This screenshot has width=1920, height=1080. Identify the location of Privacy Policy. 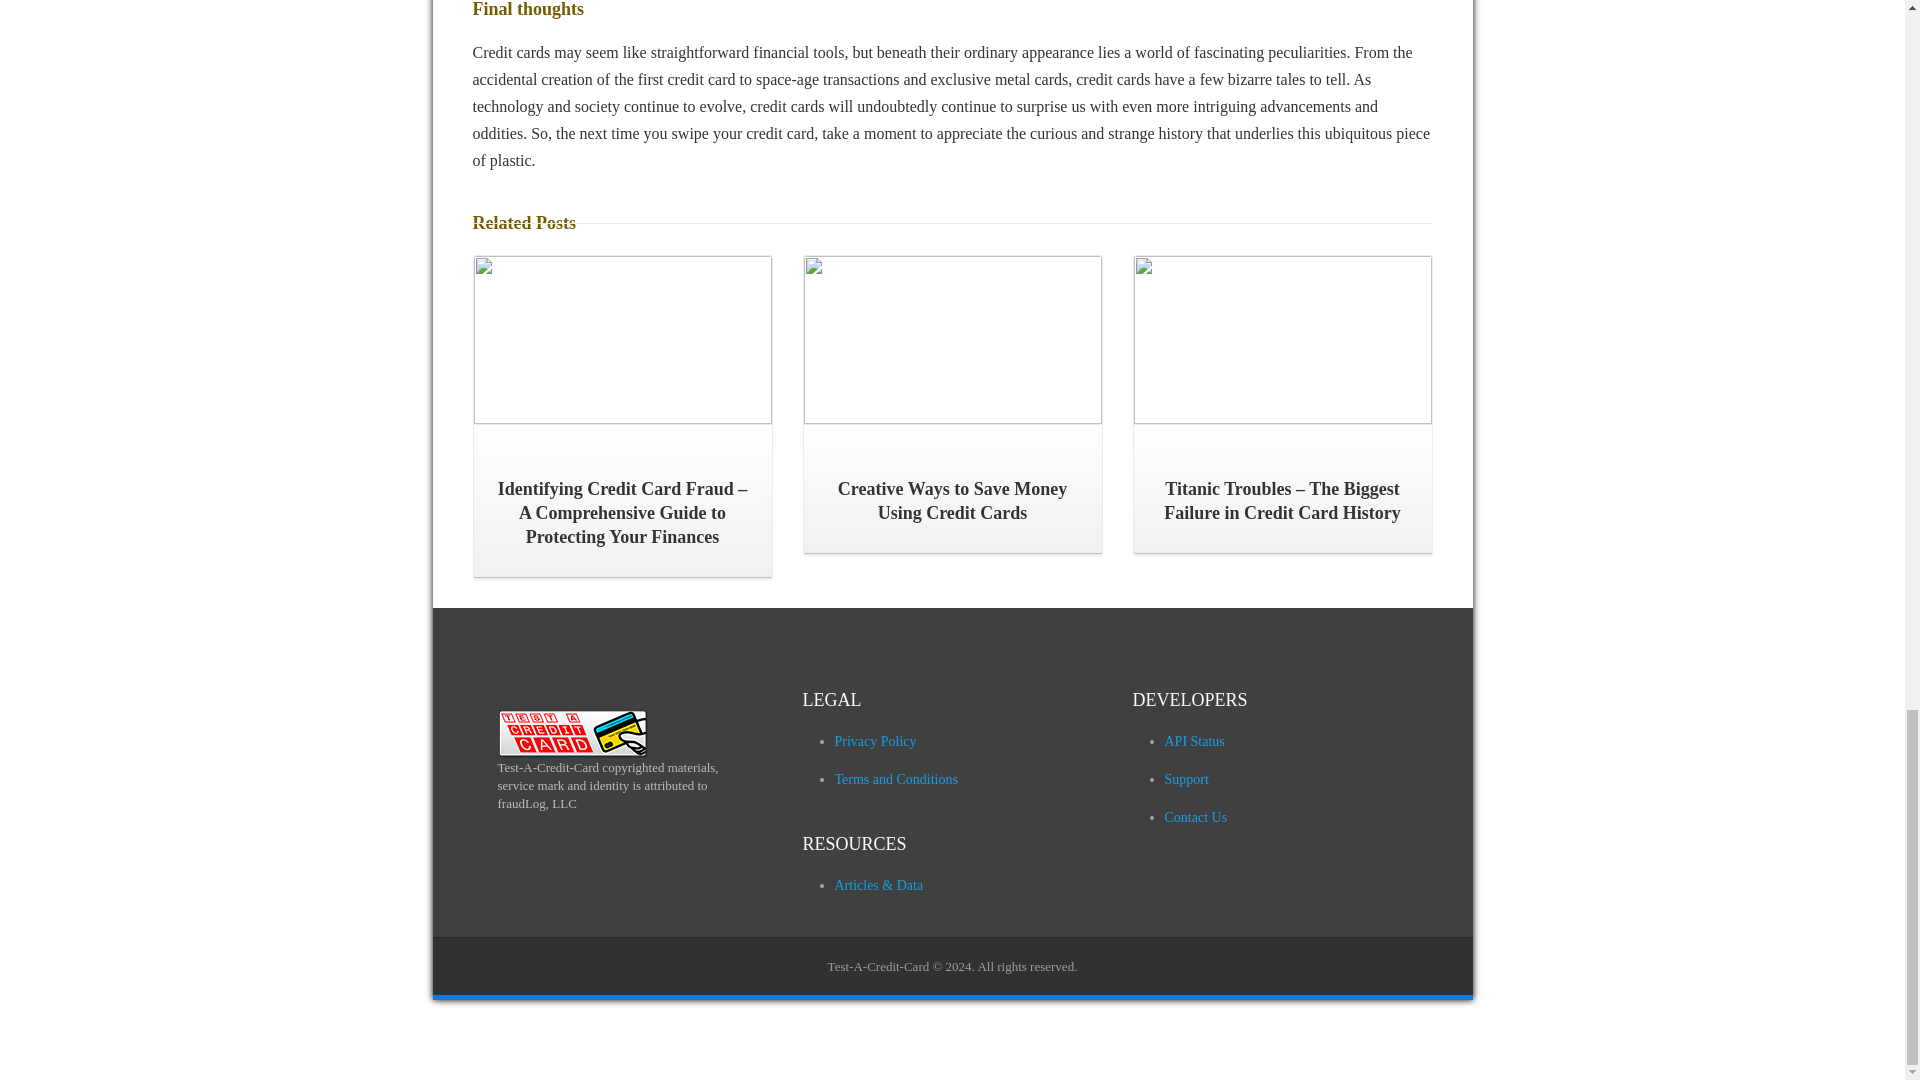
(874, 742).